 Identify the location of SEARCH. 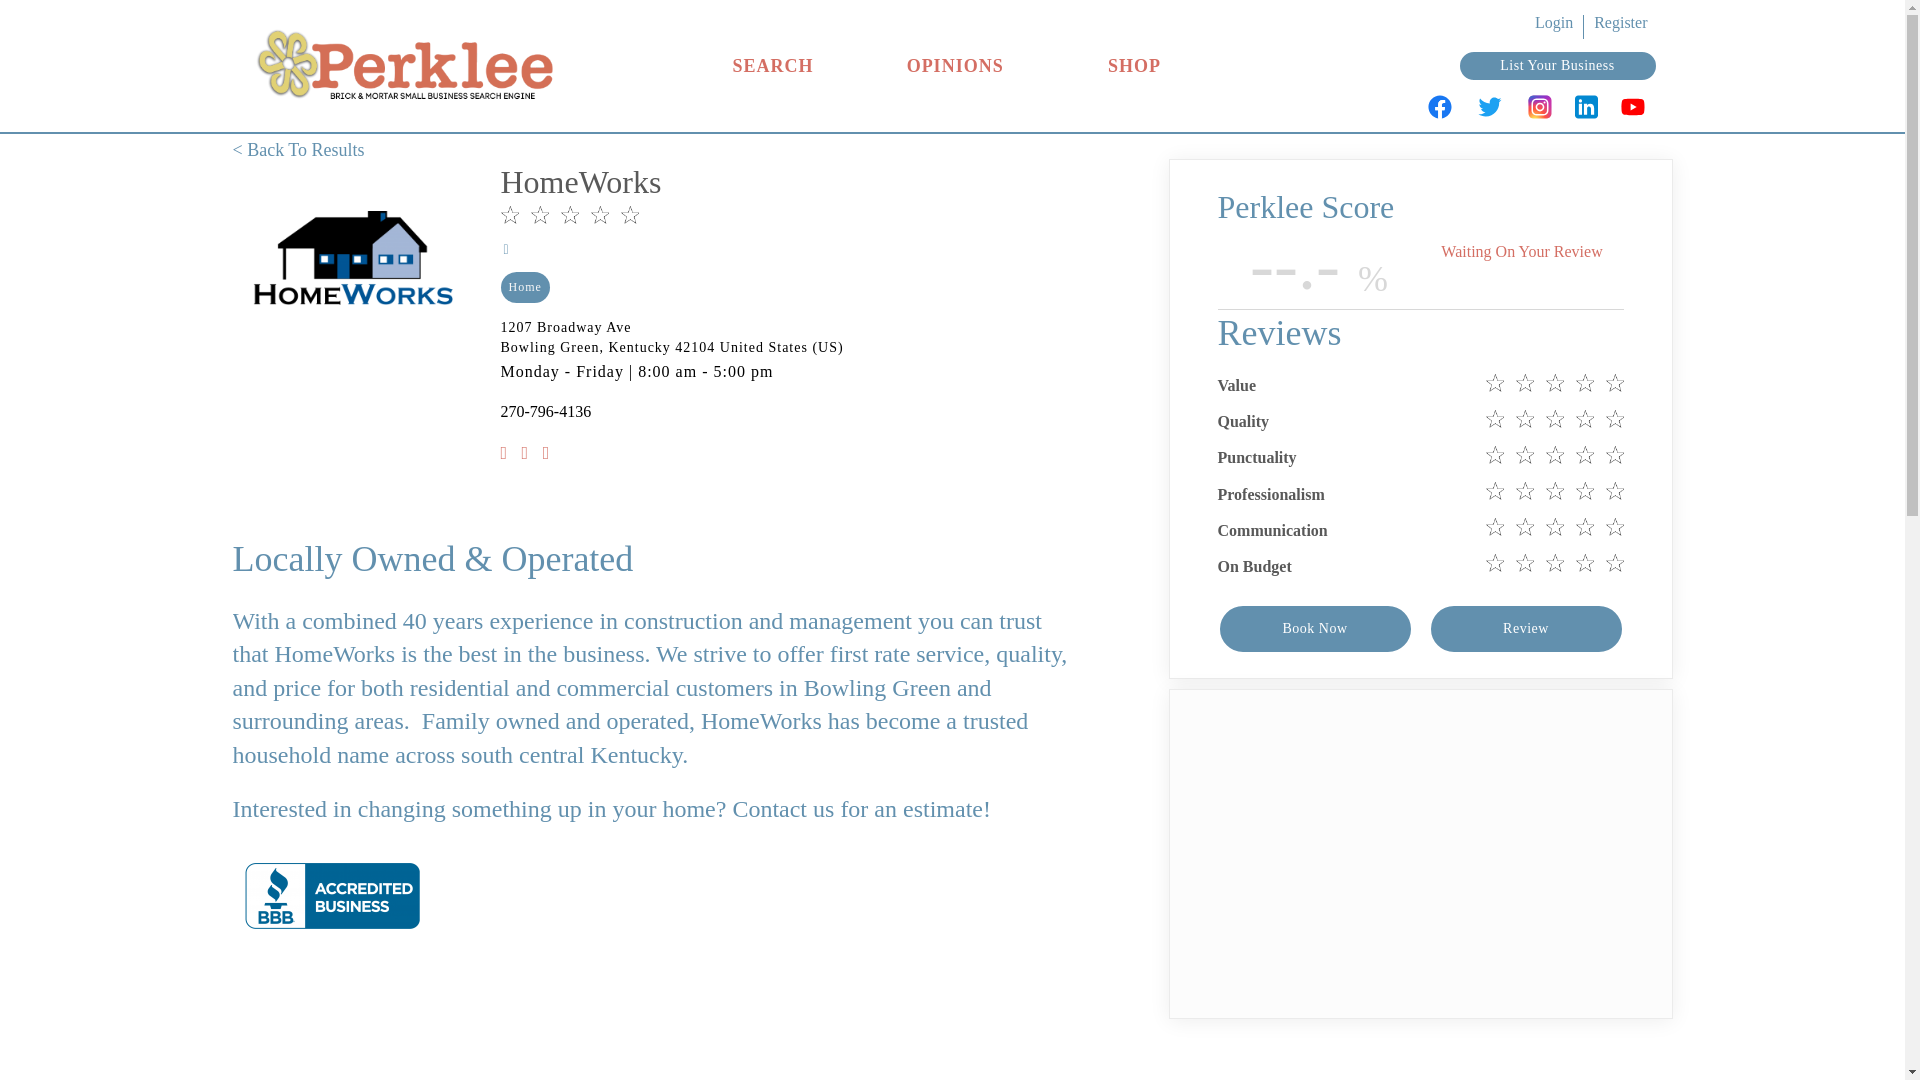
(772, 66).